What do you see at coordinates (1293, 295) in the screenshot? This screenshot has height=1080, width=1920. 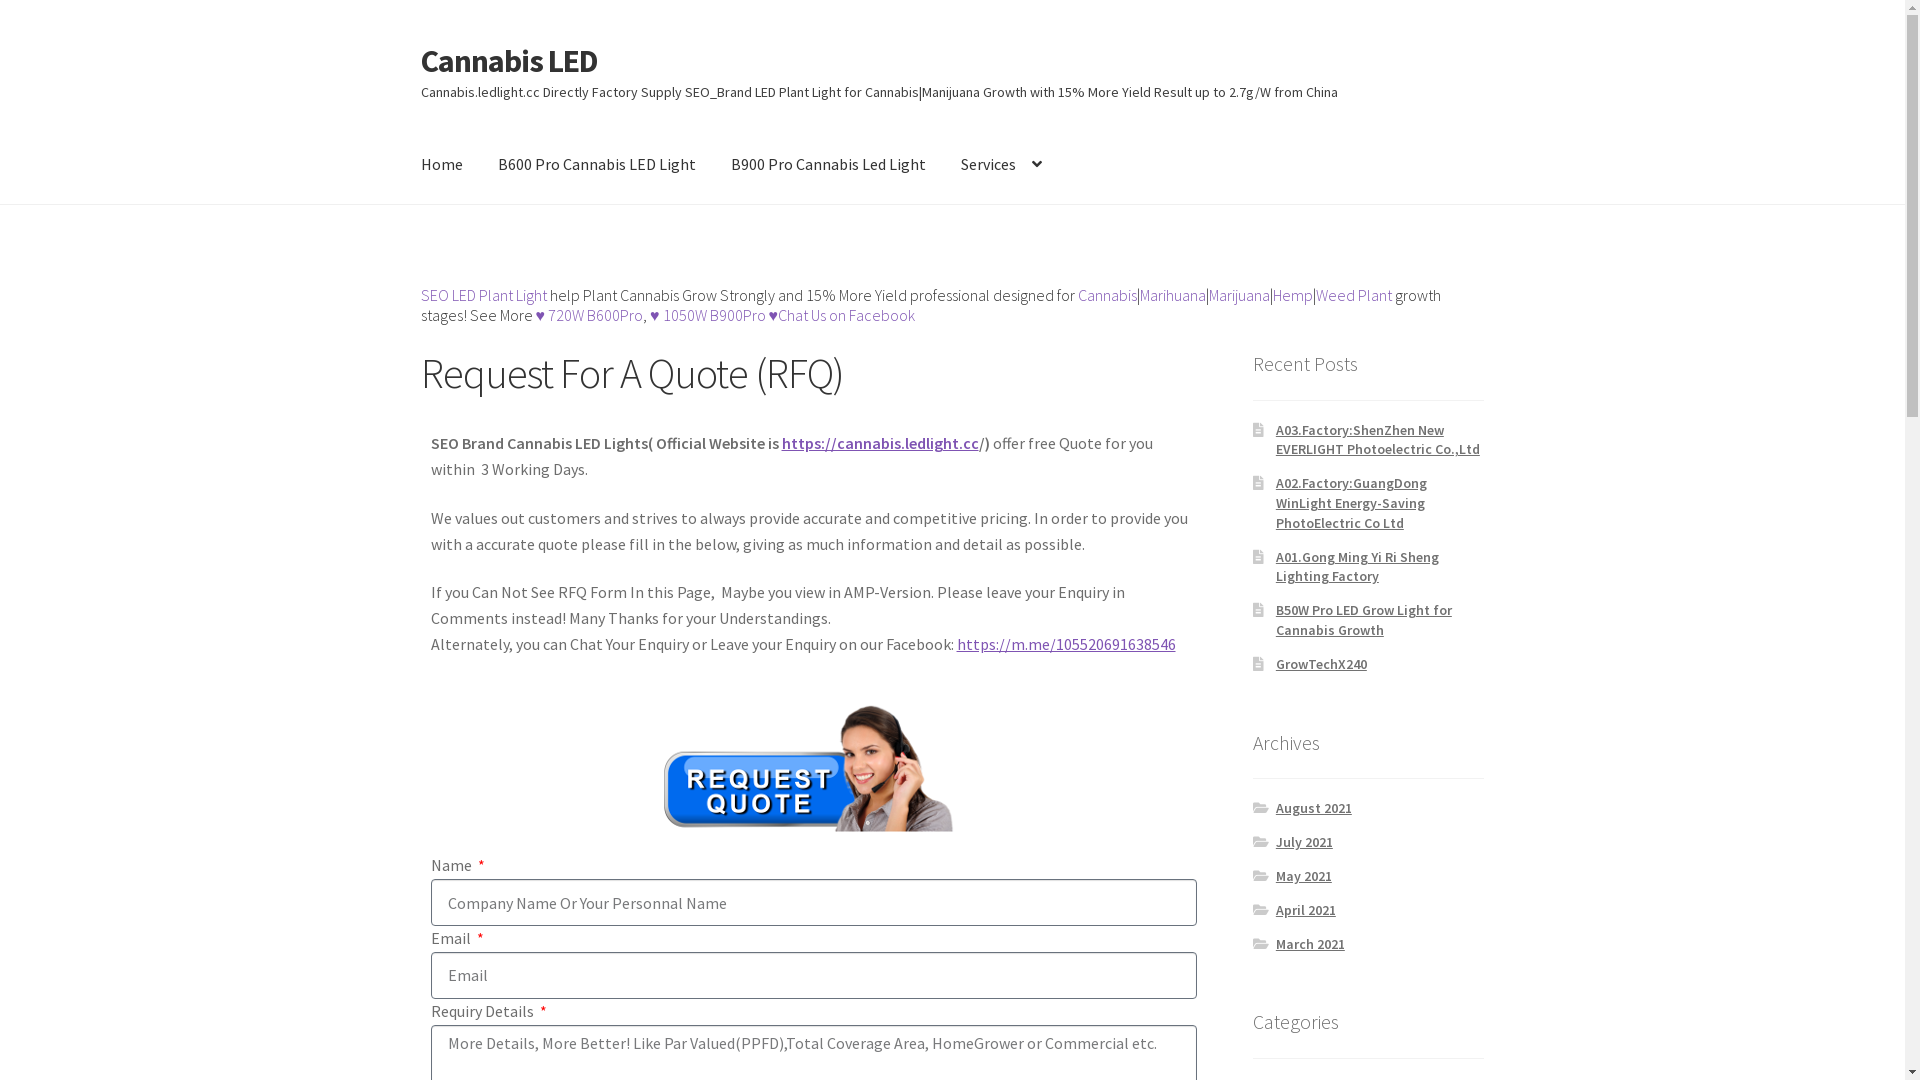 I see `Hemp` at bounding box center [1293, 295].